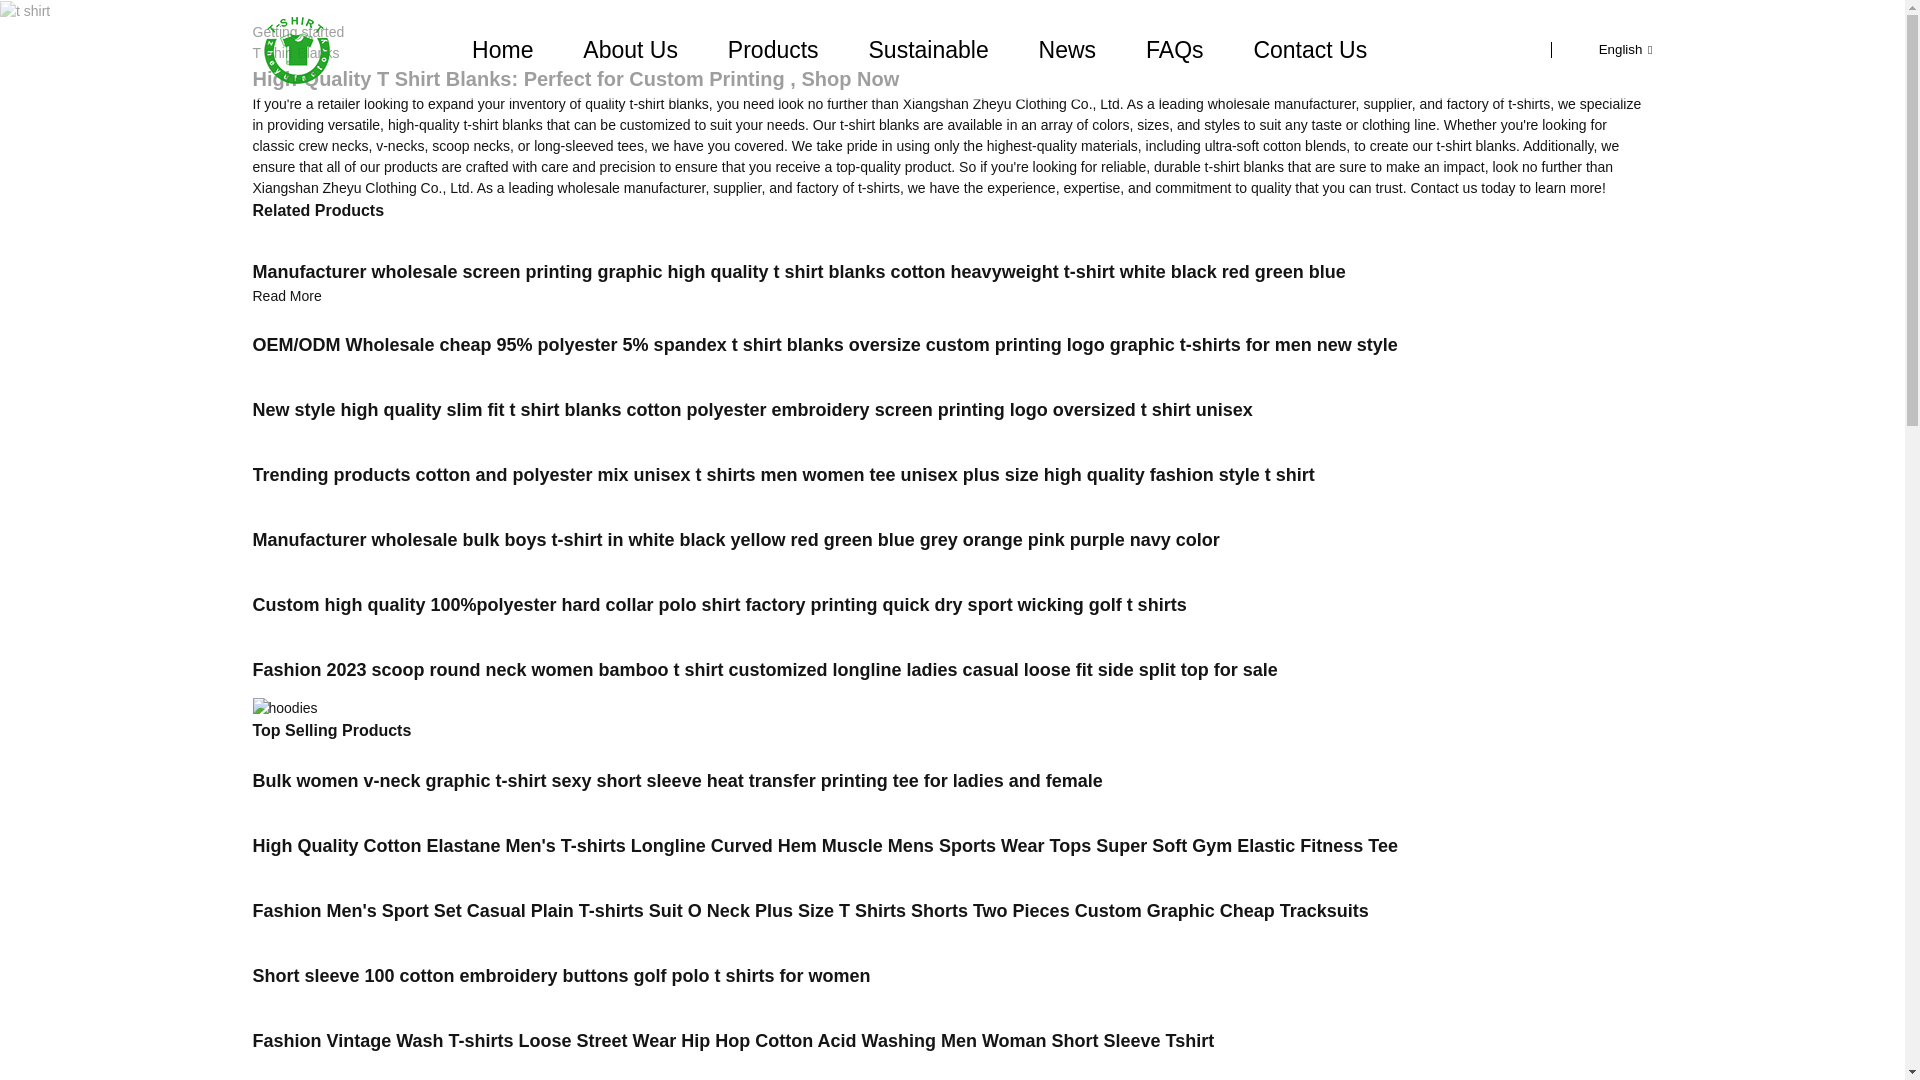 The height and width of the screenshot is (1080, 1920). I want to click on News, so click(1067, 49).